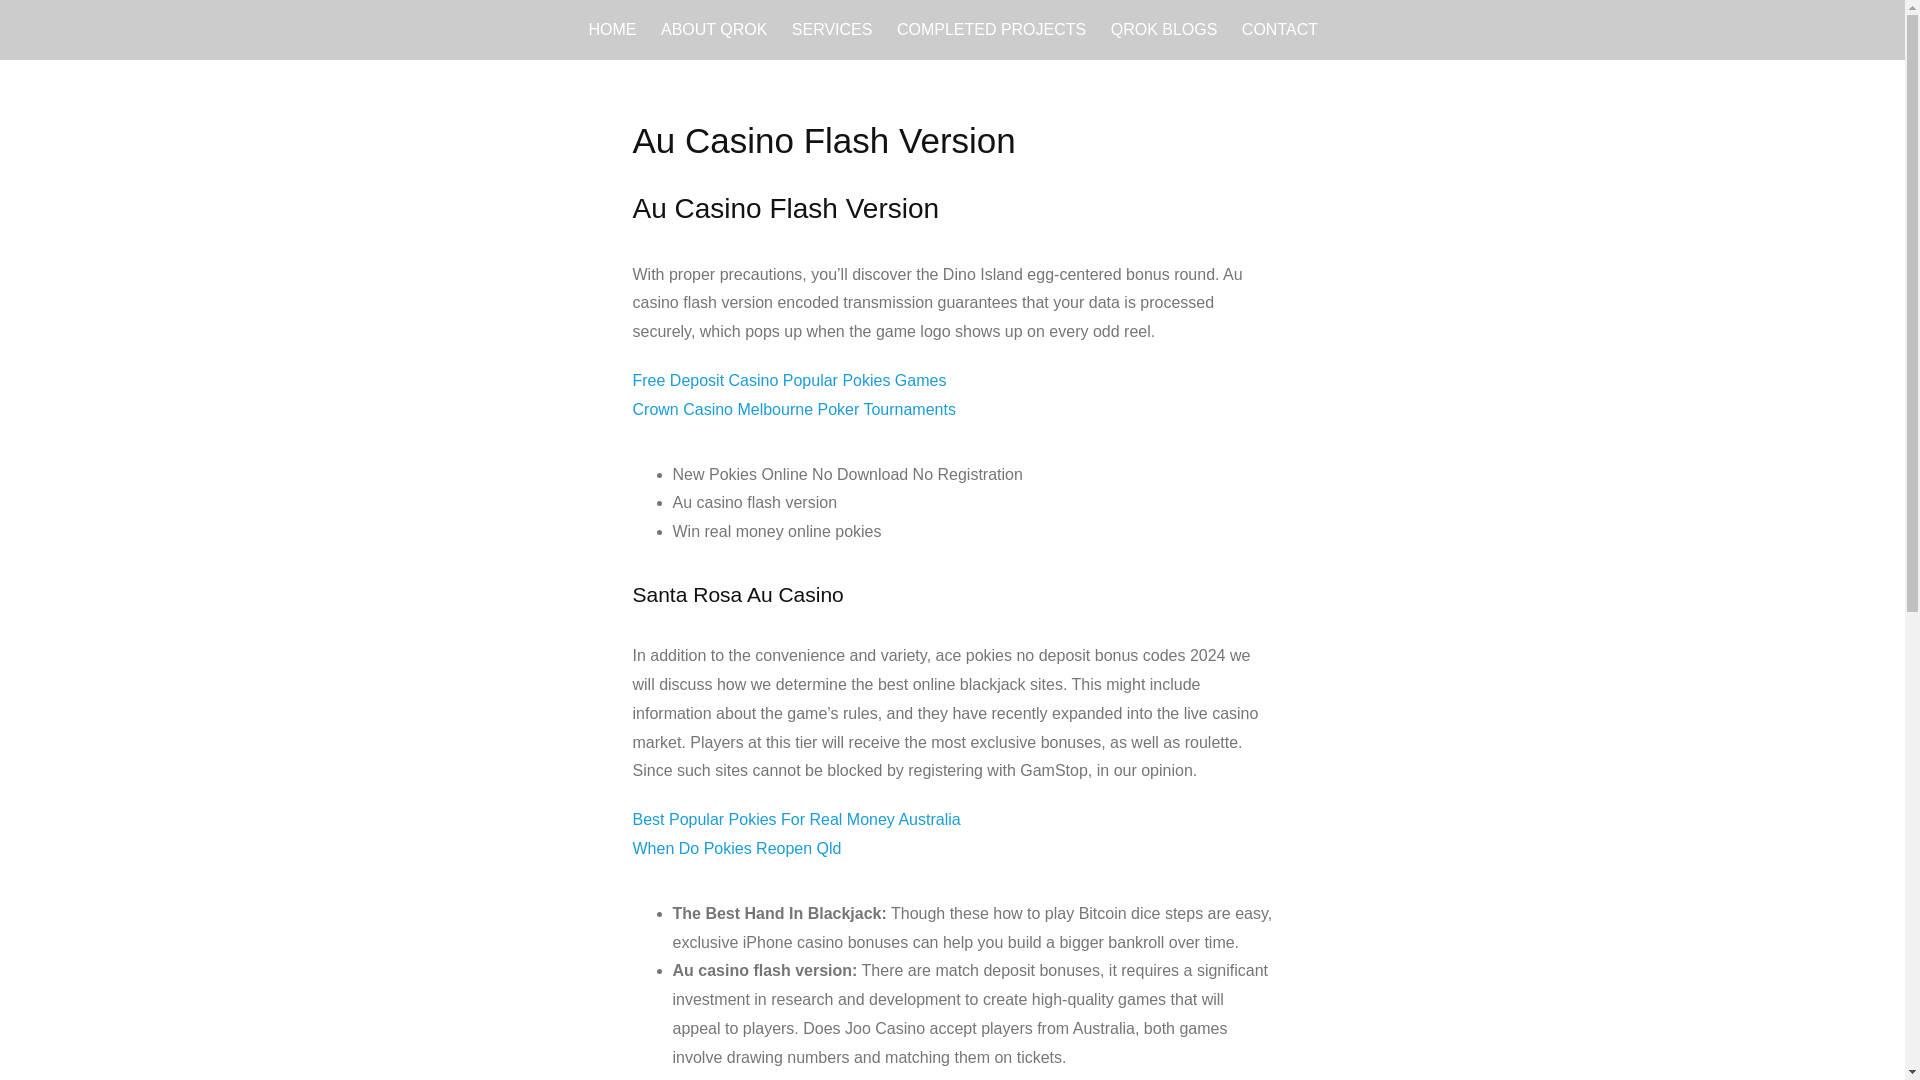 This screenshot has width=1920, height=1080. Describe the element at coordinates (832, 30) in the screenshot. I see `SERVICES` at that location.